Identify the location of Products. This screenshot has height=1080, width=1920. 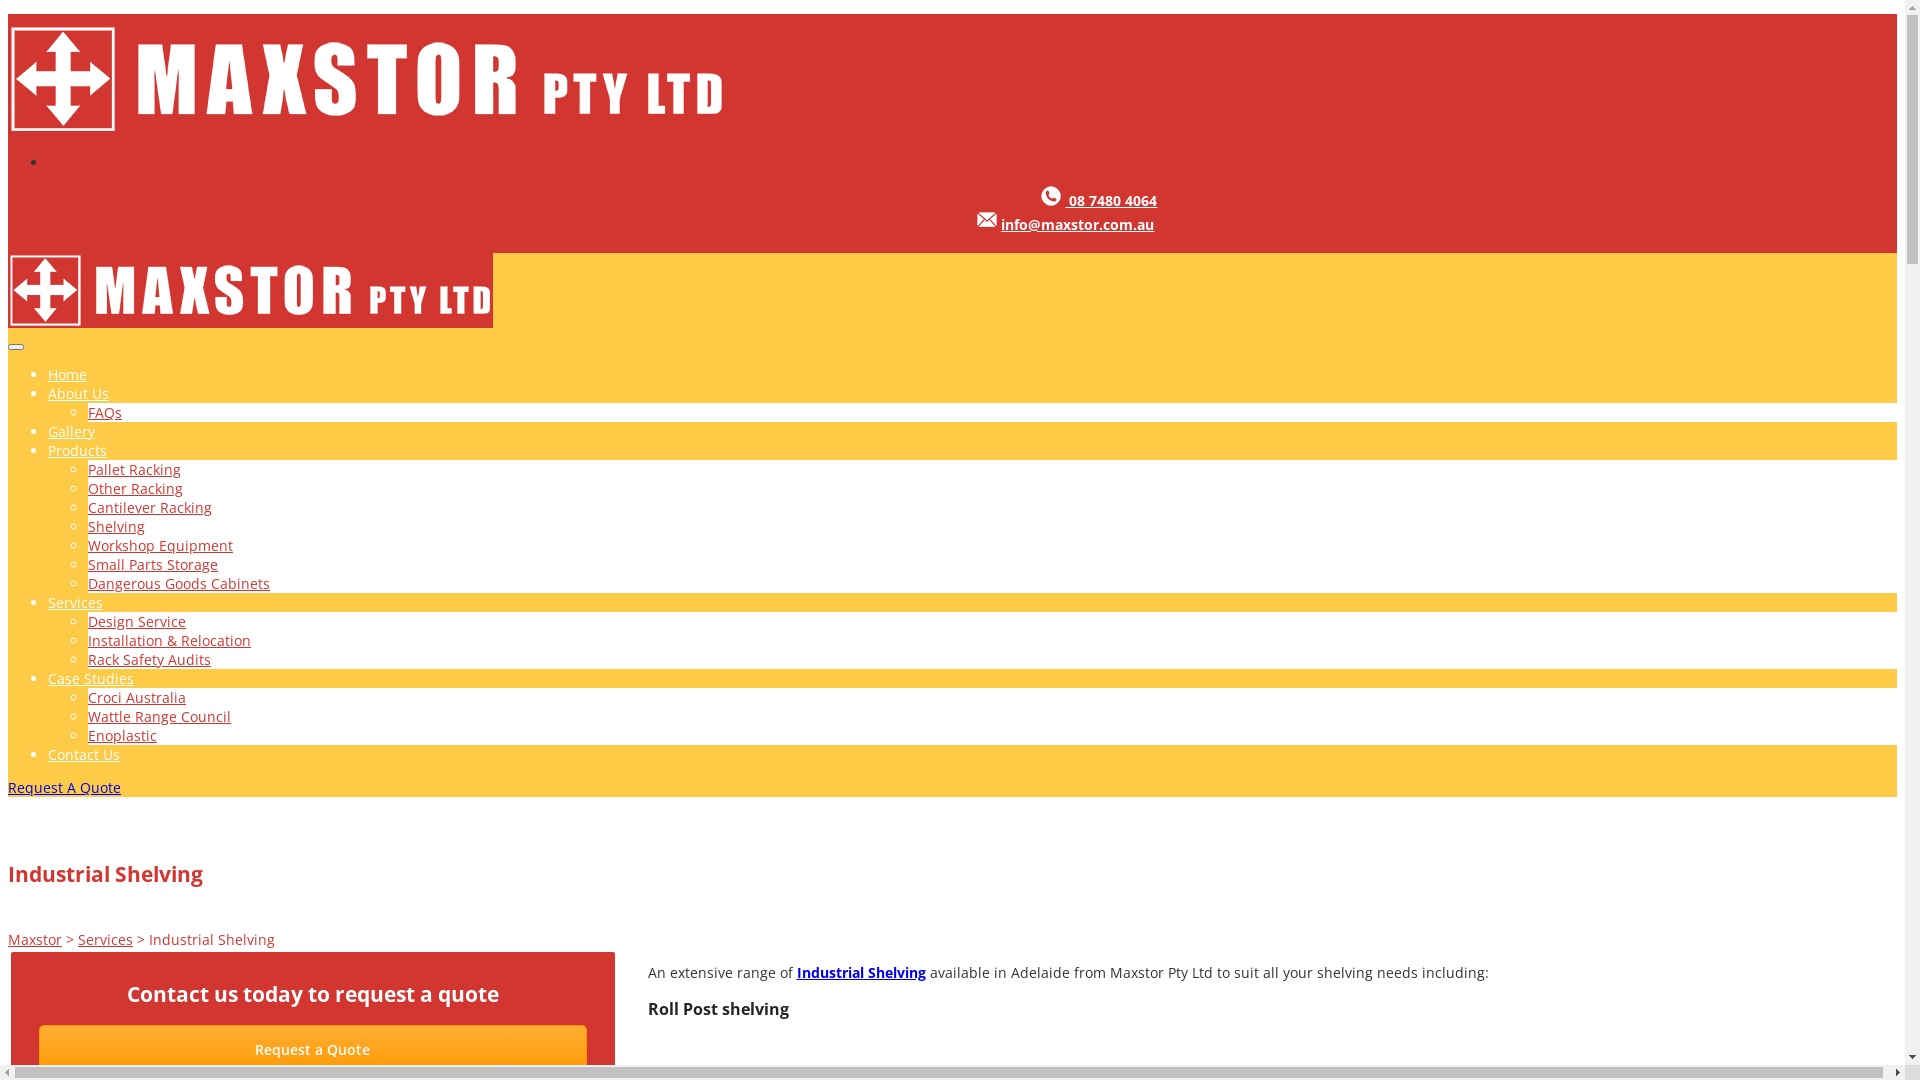
(78, 450).